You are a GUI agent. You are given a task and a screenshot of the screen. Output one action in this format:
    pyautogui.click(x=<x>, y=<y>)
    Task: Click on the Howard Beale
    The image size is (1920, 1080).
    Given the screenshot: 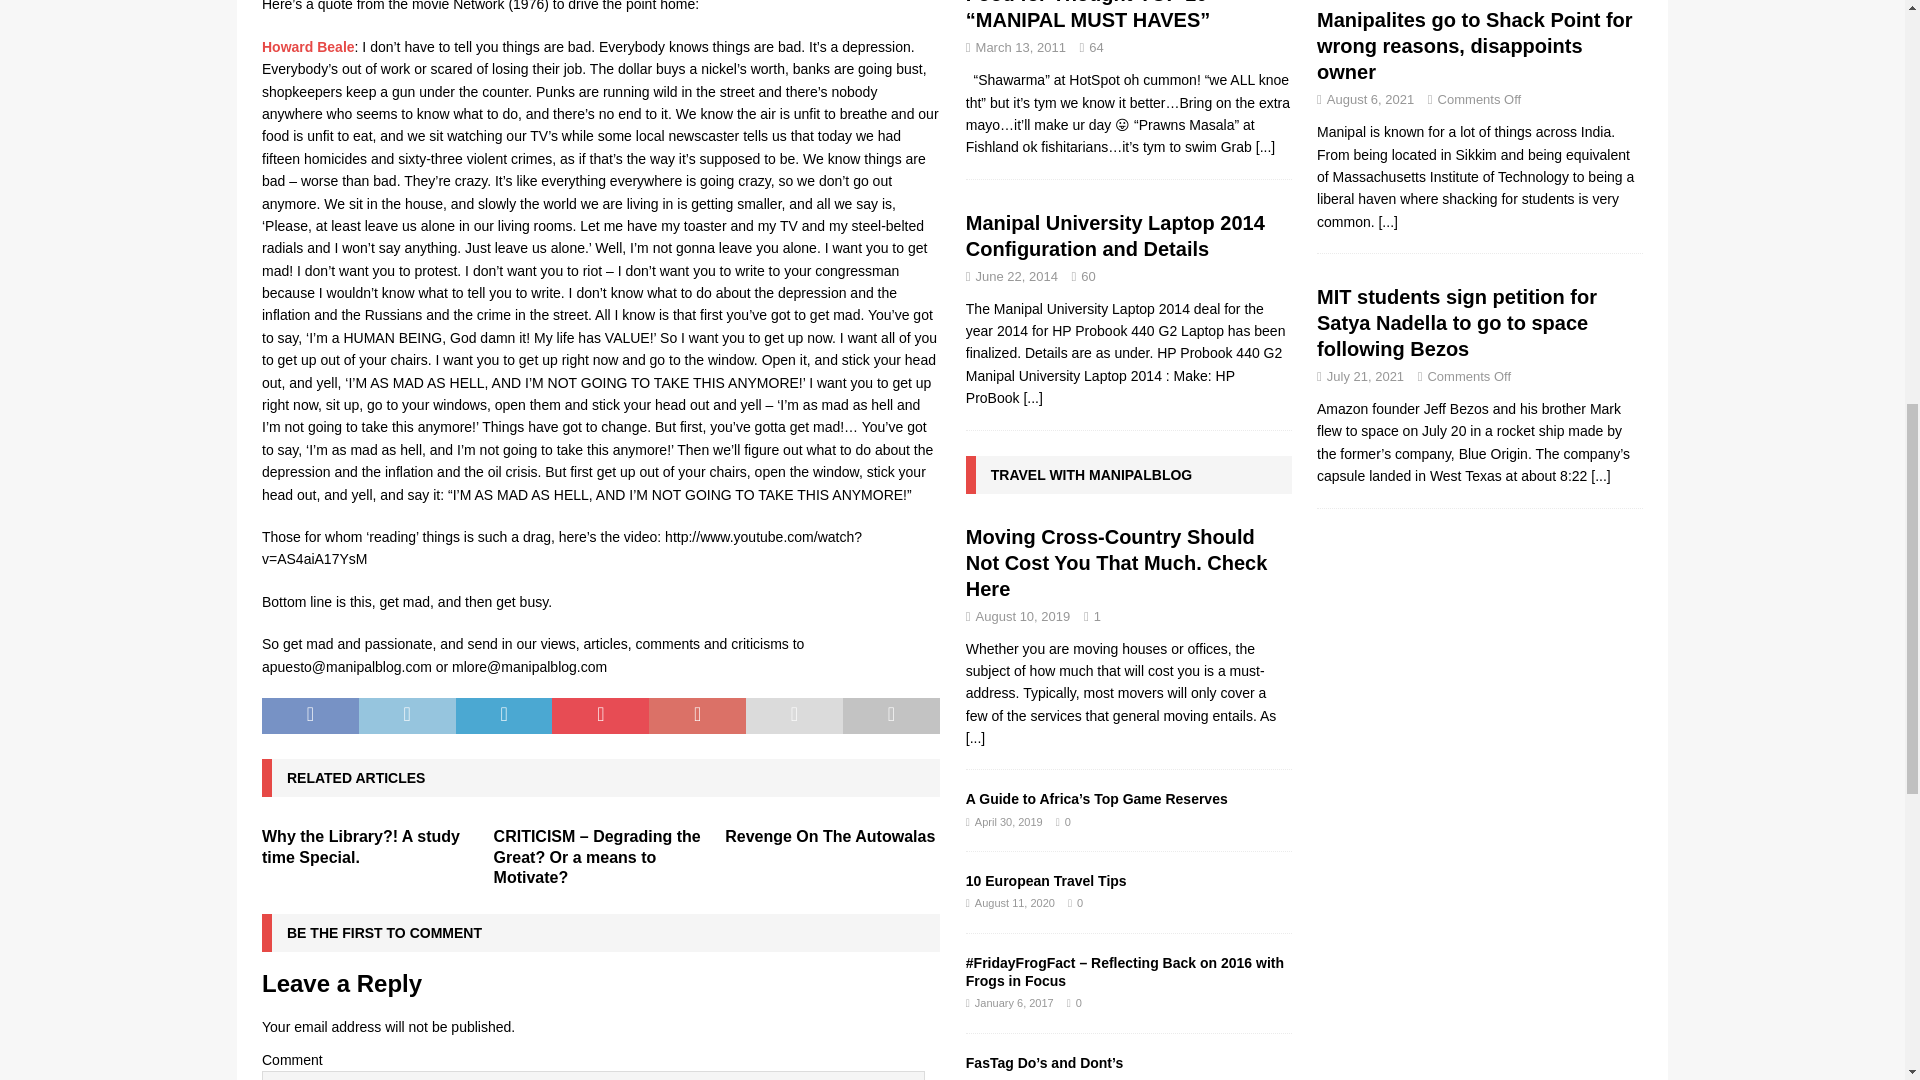 What is the action you would take?
    pyautogui.click(x=308, y=46)
    